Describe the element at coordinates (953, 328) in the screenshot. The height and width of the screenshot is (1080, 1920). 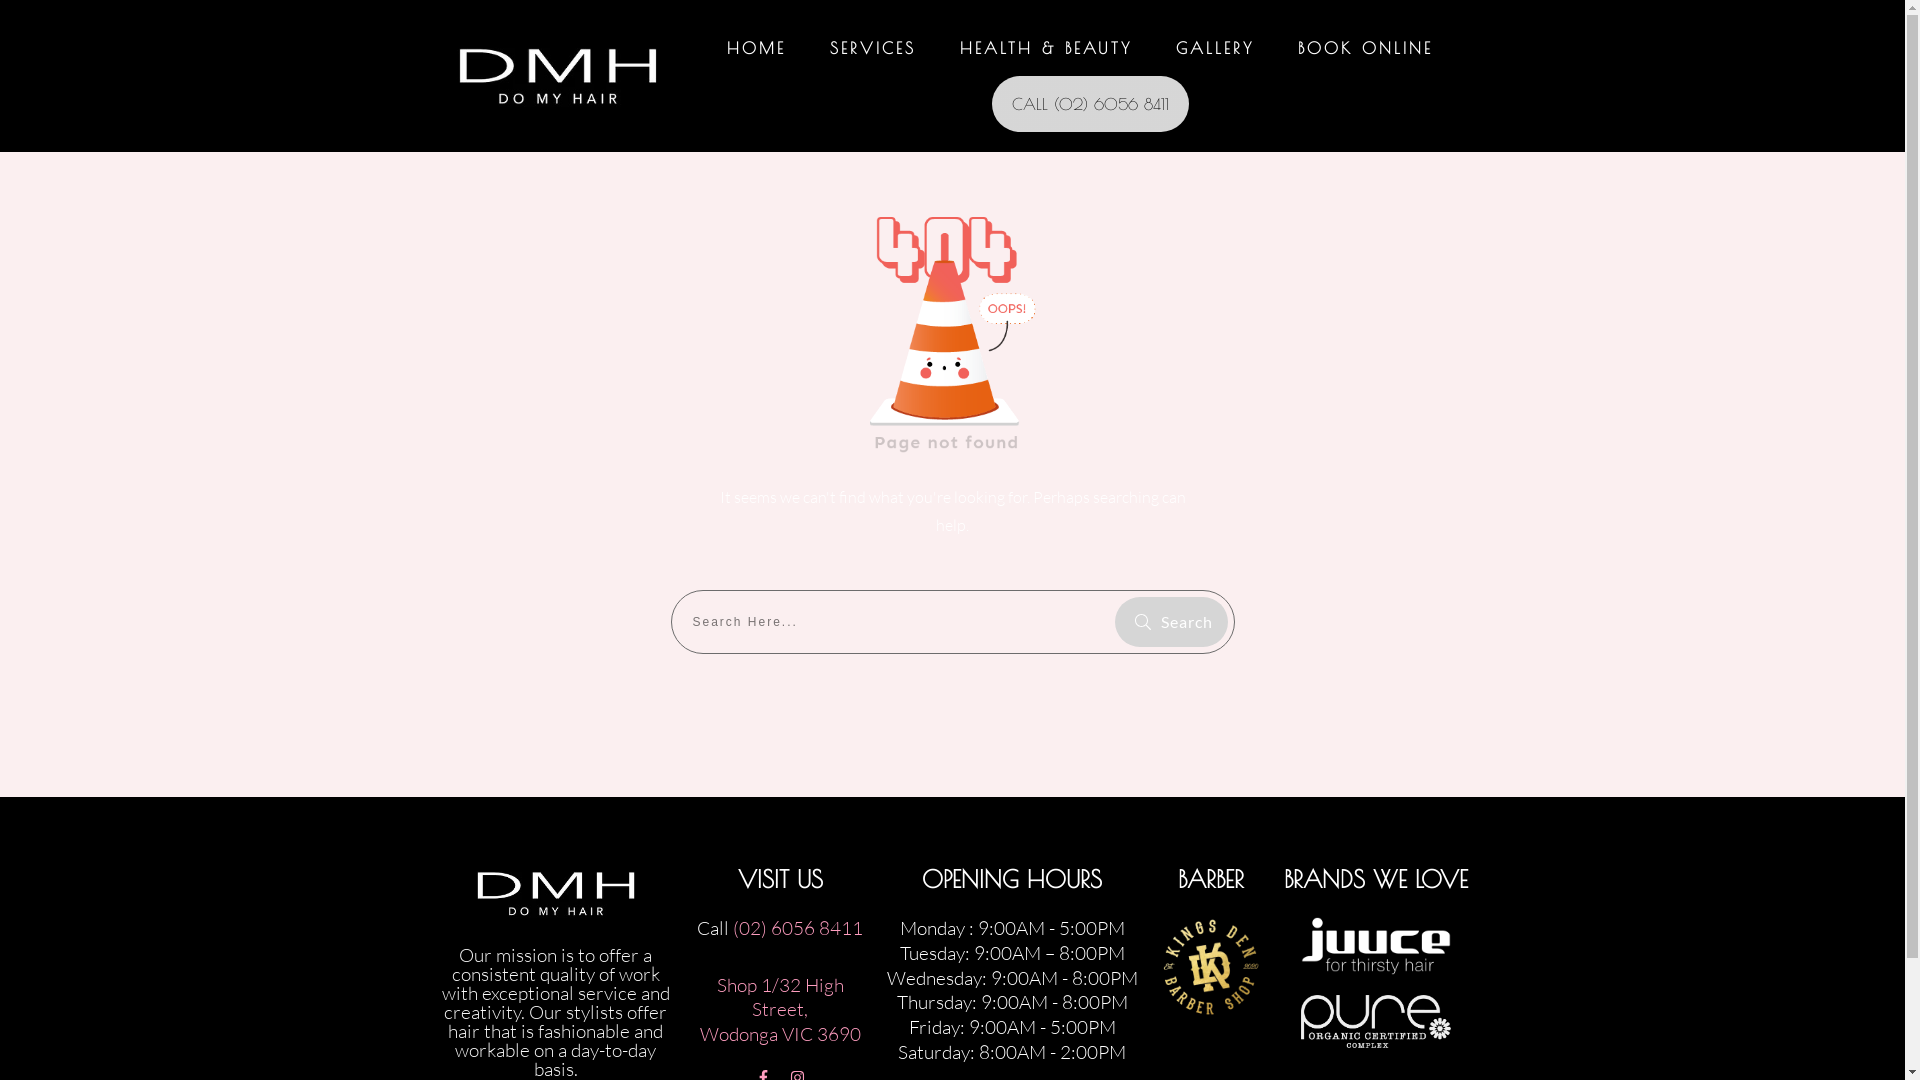
I see `404 img alpha-8 (1)` at that location.